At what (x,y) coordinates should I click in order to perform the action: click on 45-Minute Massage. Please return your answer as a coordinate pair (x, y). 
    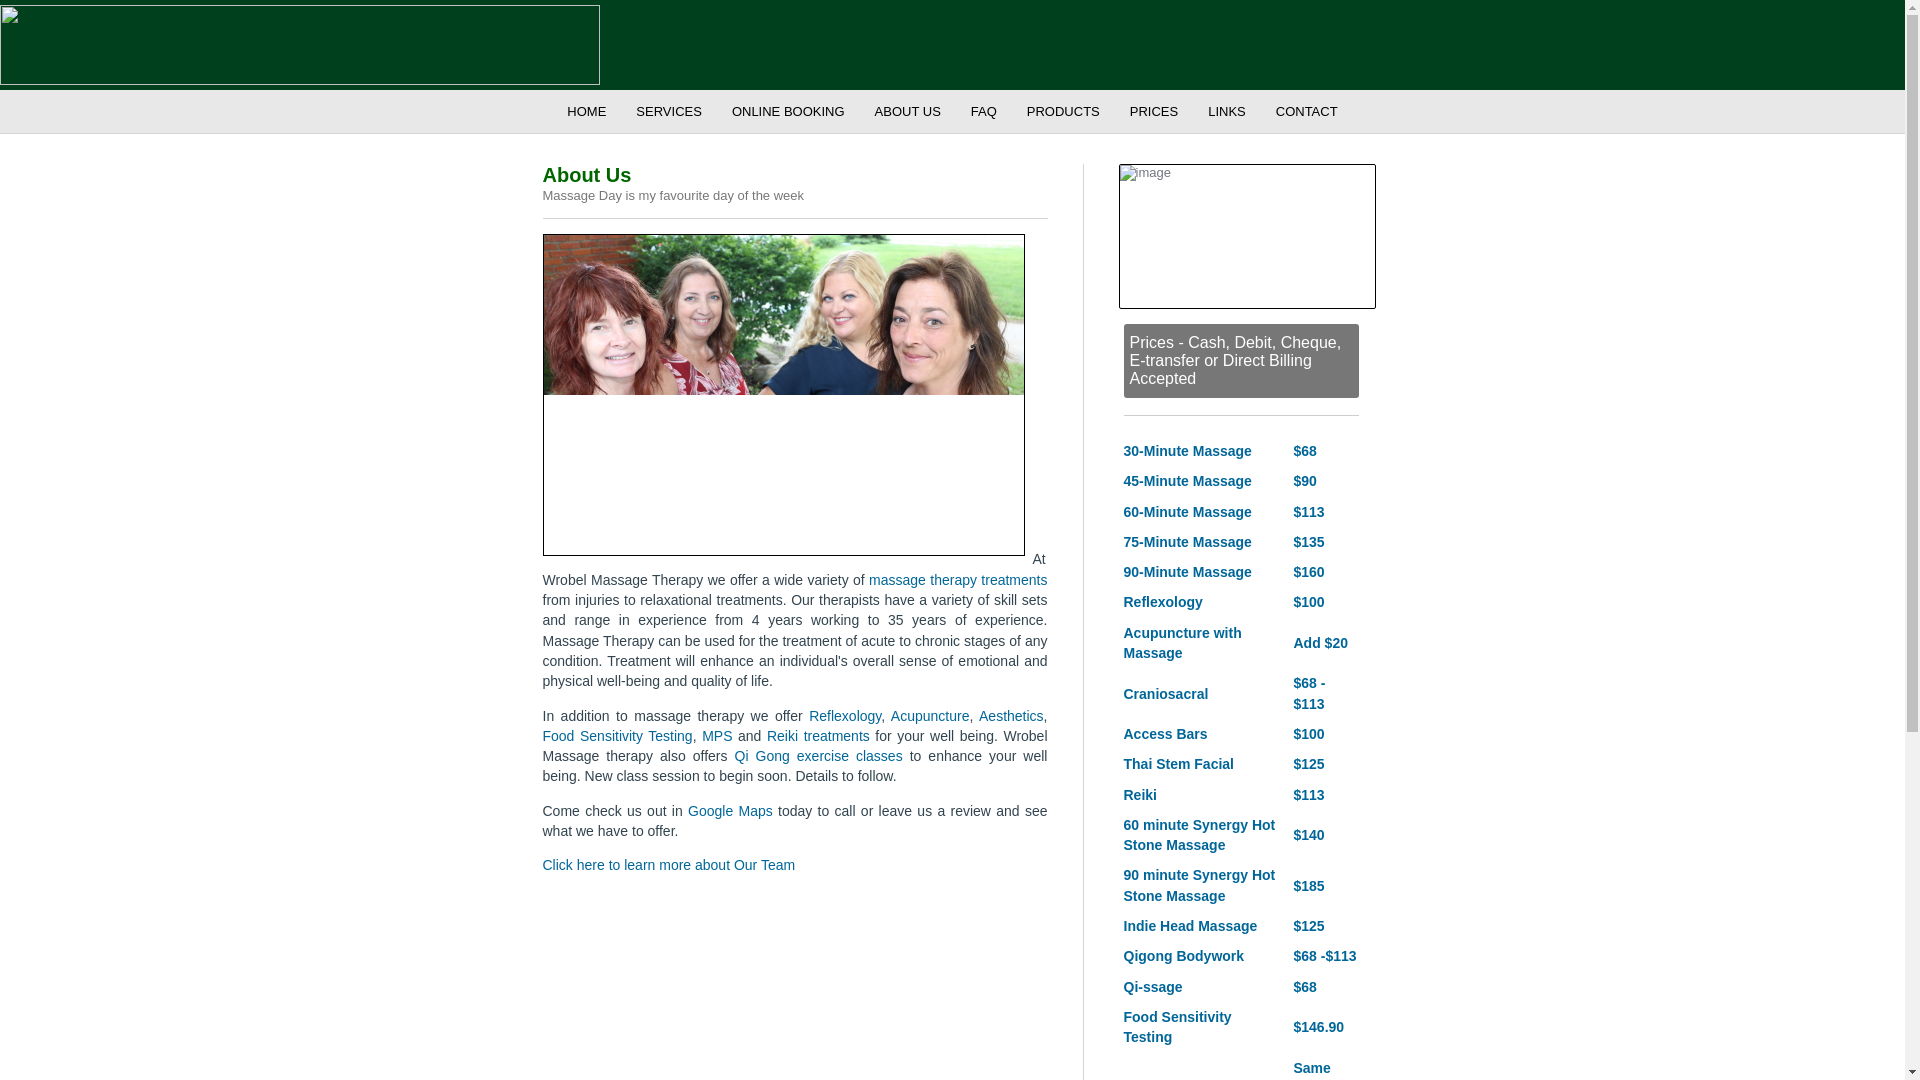
    Looking at the image, I should click on (1187, 481).